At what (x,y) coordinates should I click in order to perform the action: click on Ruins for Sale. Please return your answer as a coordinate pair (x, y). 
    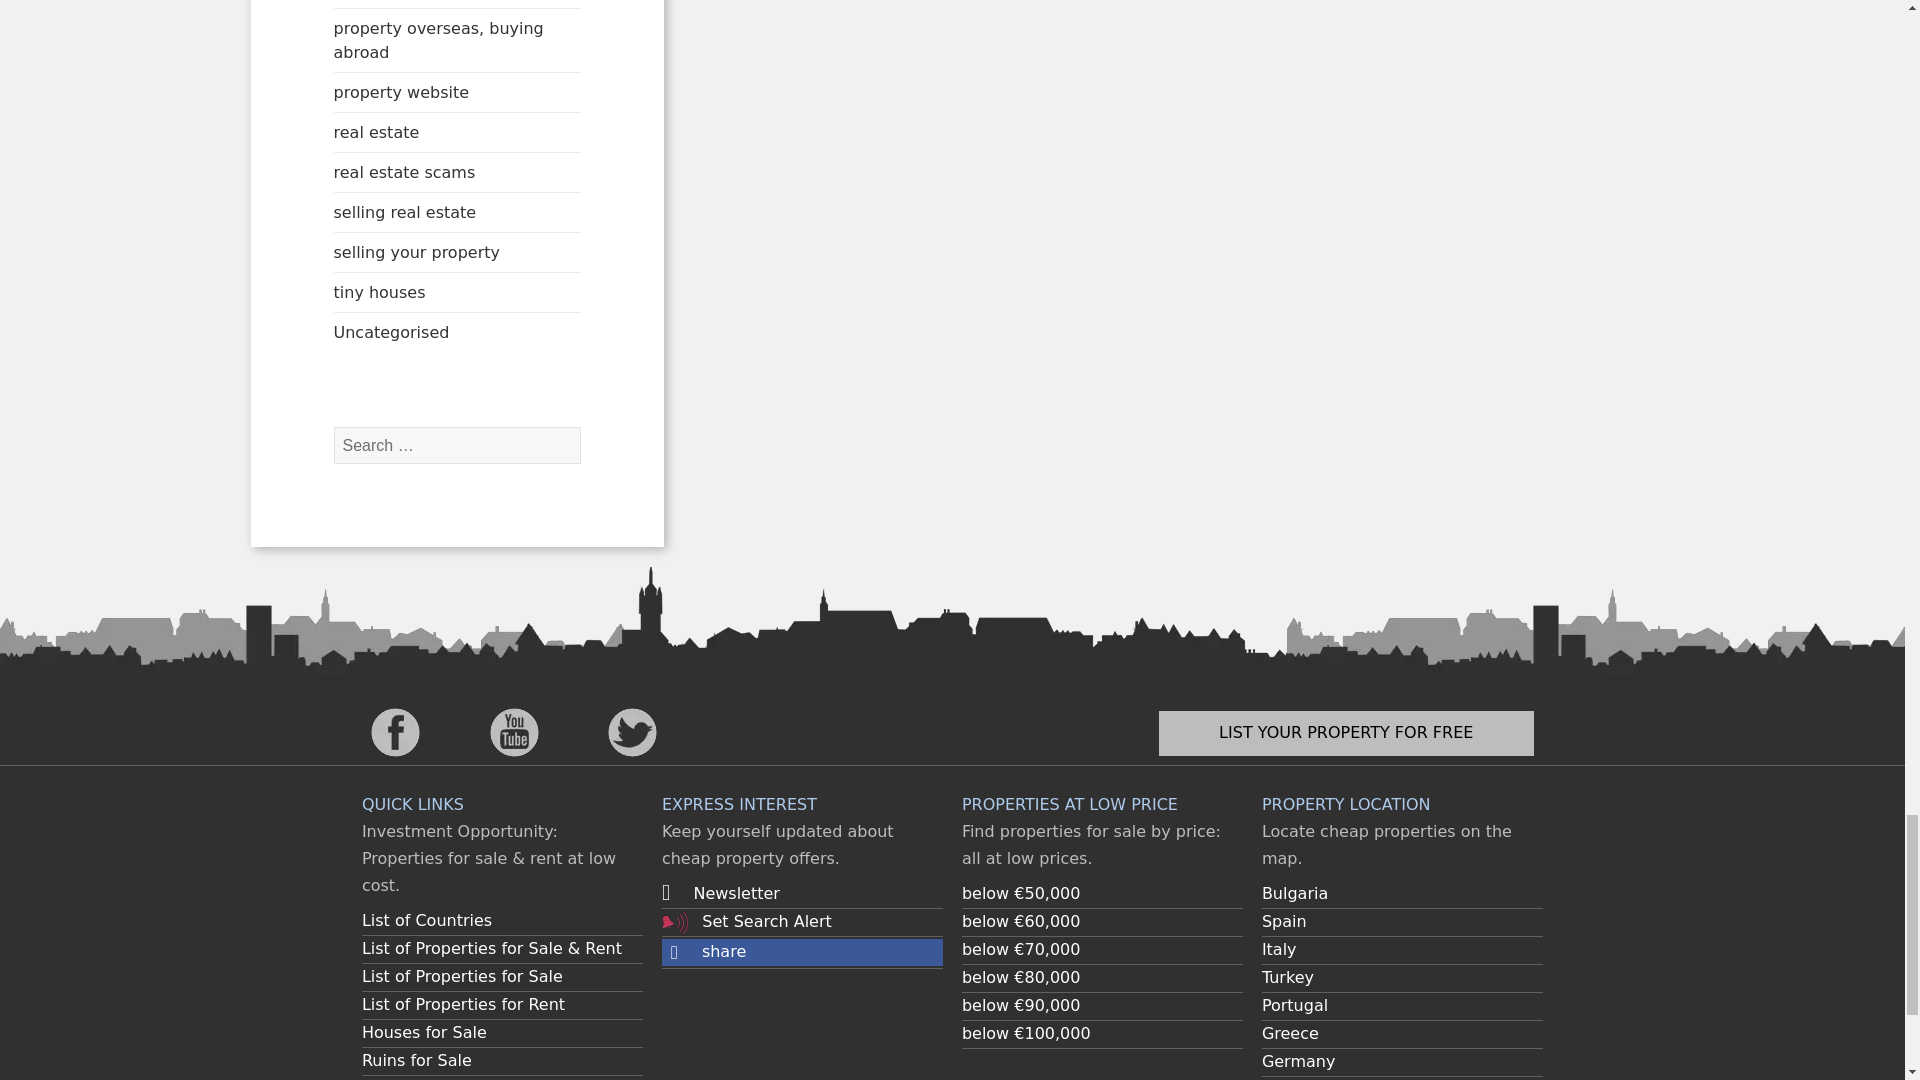
    Looking at the image, I should click on (417, 1060).